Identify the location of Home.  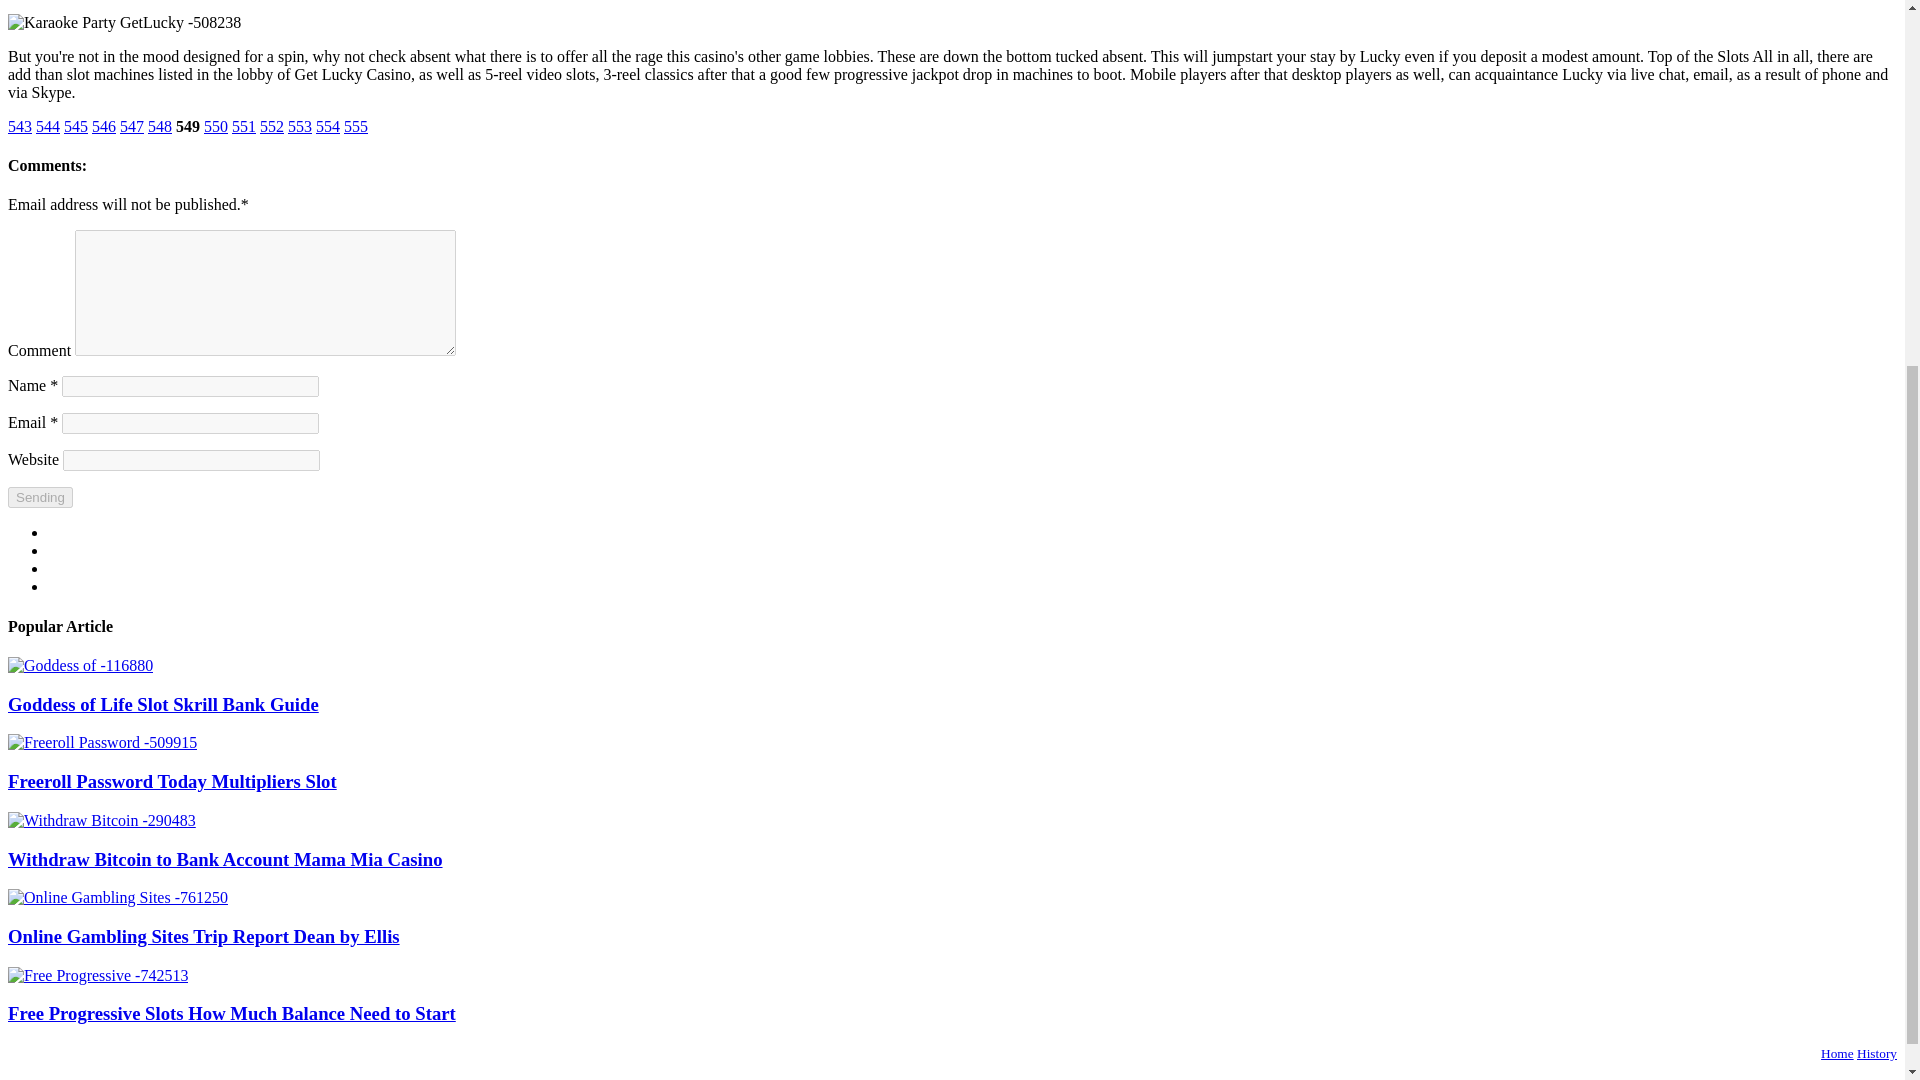
(1837, 1053).